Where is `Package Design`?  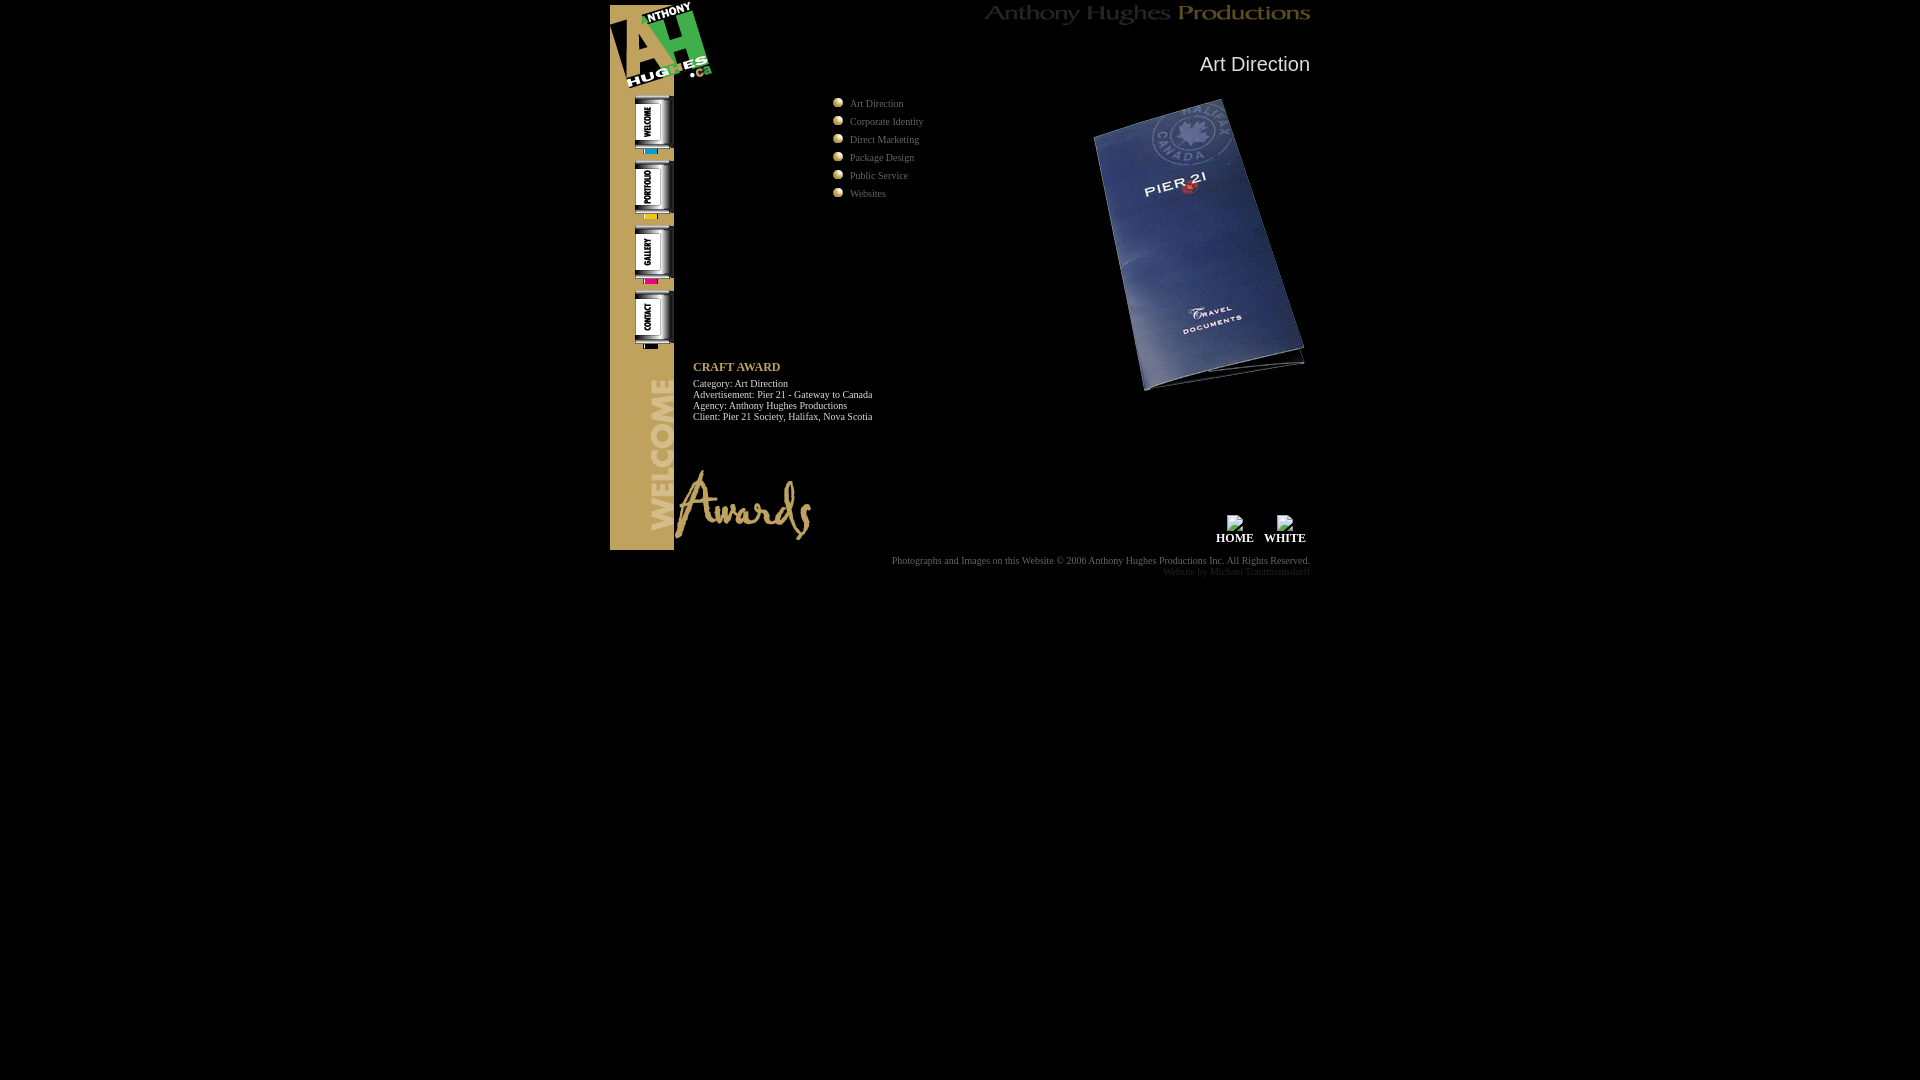
Package Design is located at coordinates (882, 158).